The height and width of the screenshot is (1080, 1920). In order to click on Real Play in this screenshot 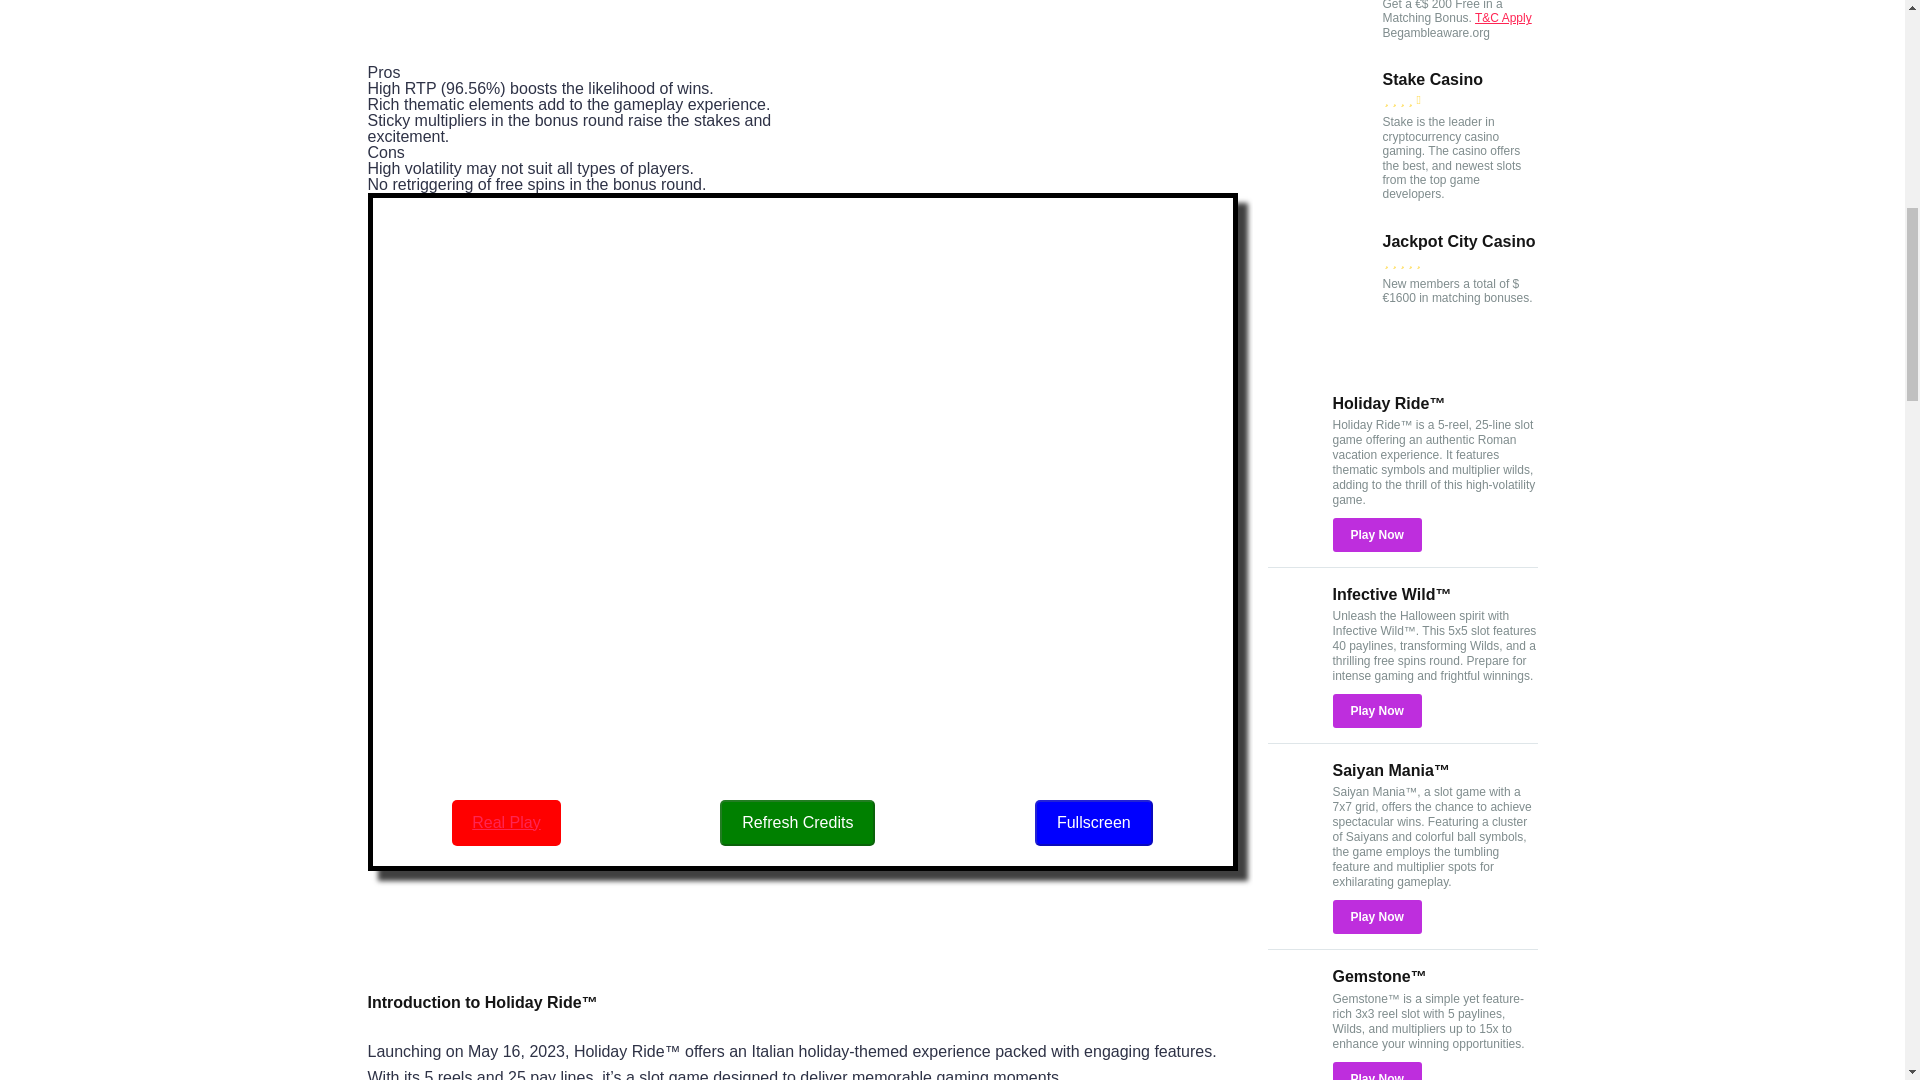, I will do `click(506, 822)`.